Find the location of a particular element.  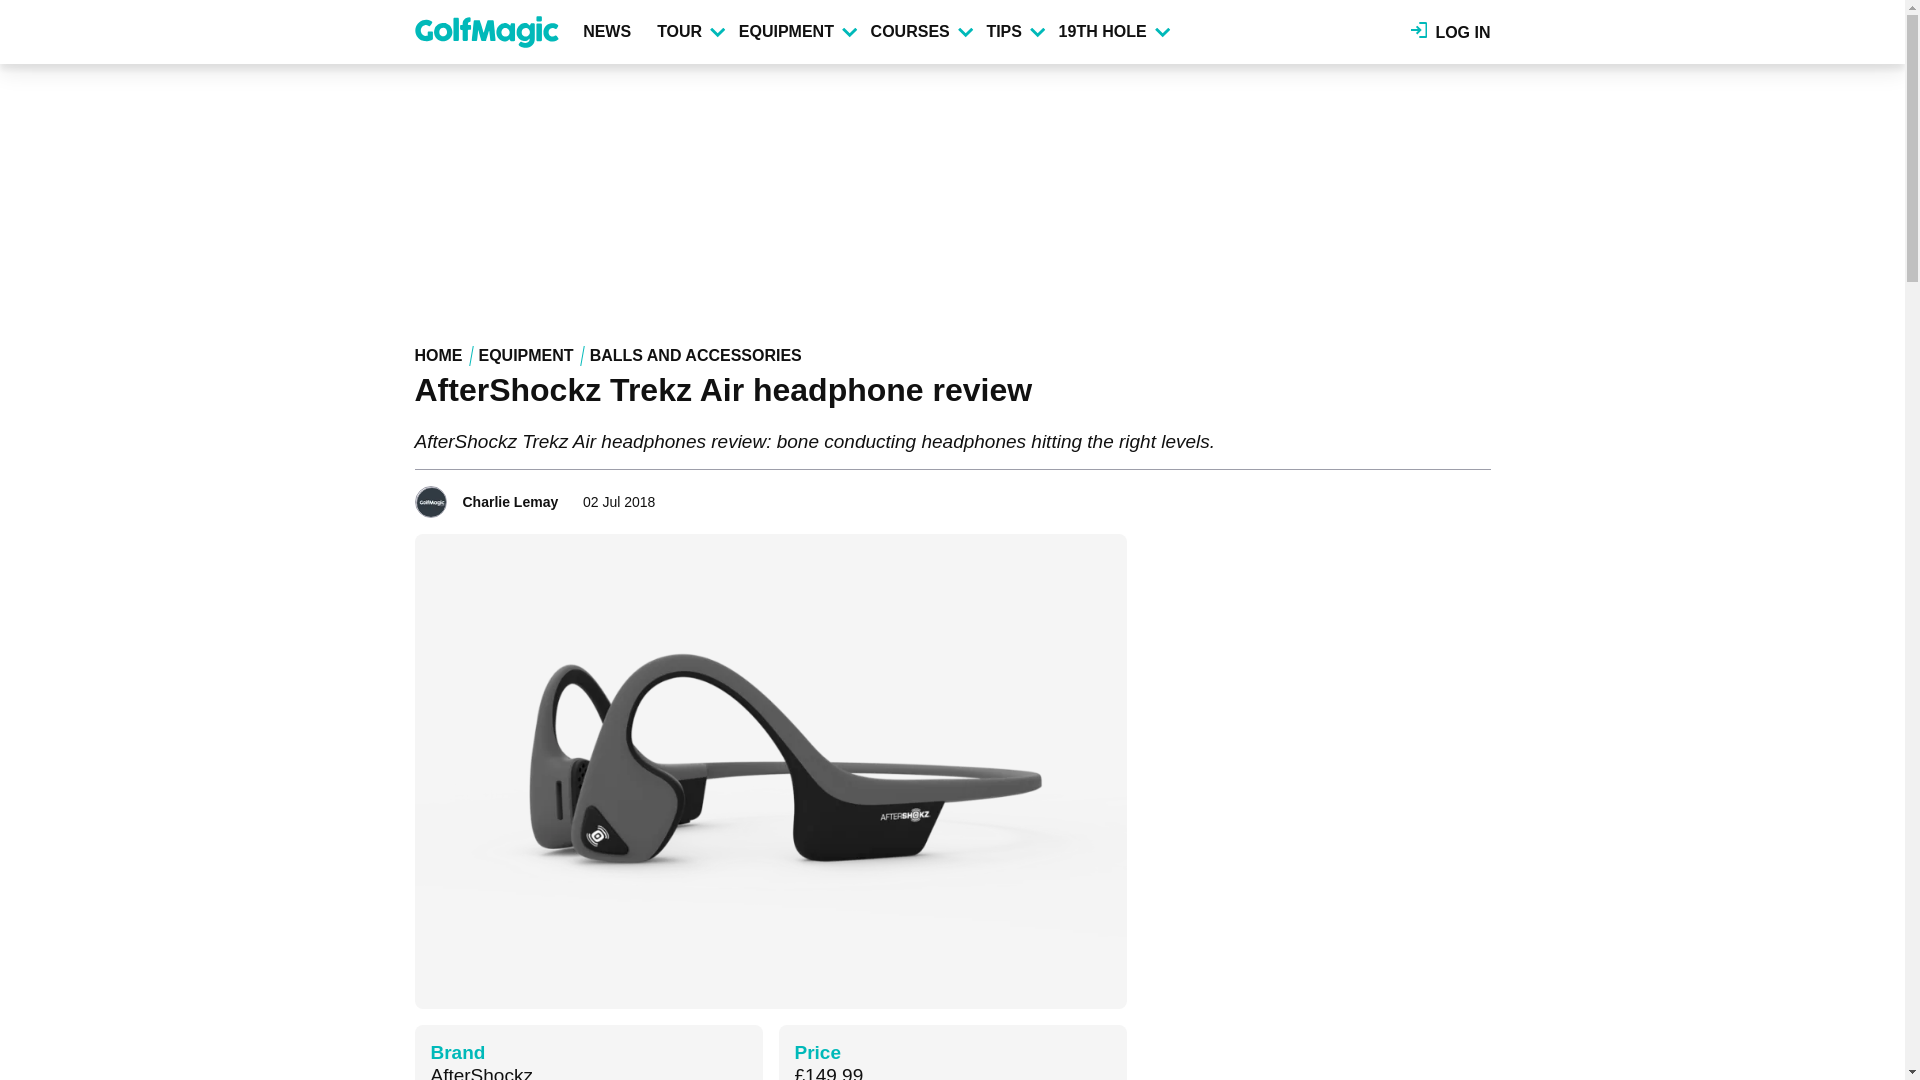

Share to X is located at coordinates (1420, 496).